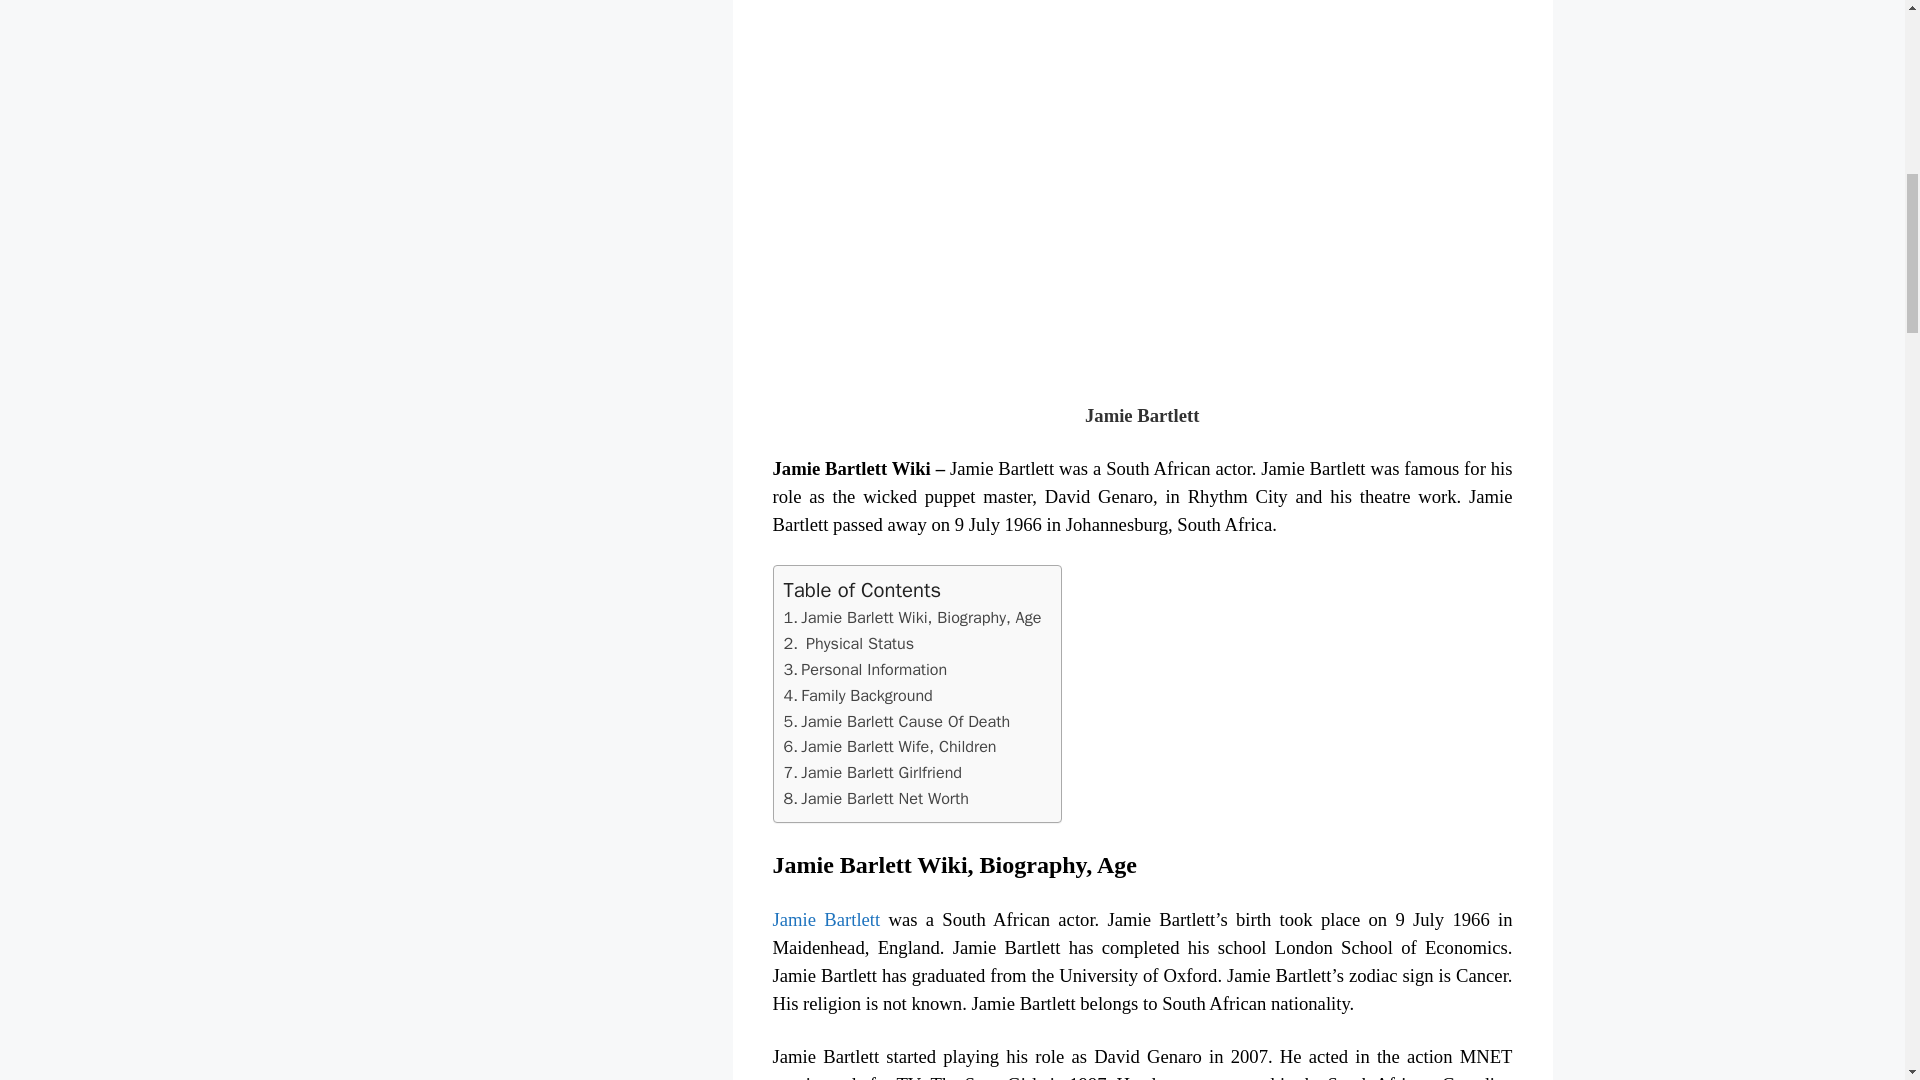  Describe the element at coordinates (920, 616) in the screenshot. I see `Jamie Barlett Wiki, Biography, Age` at that location.